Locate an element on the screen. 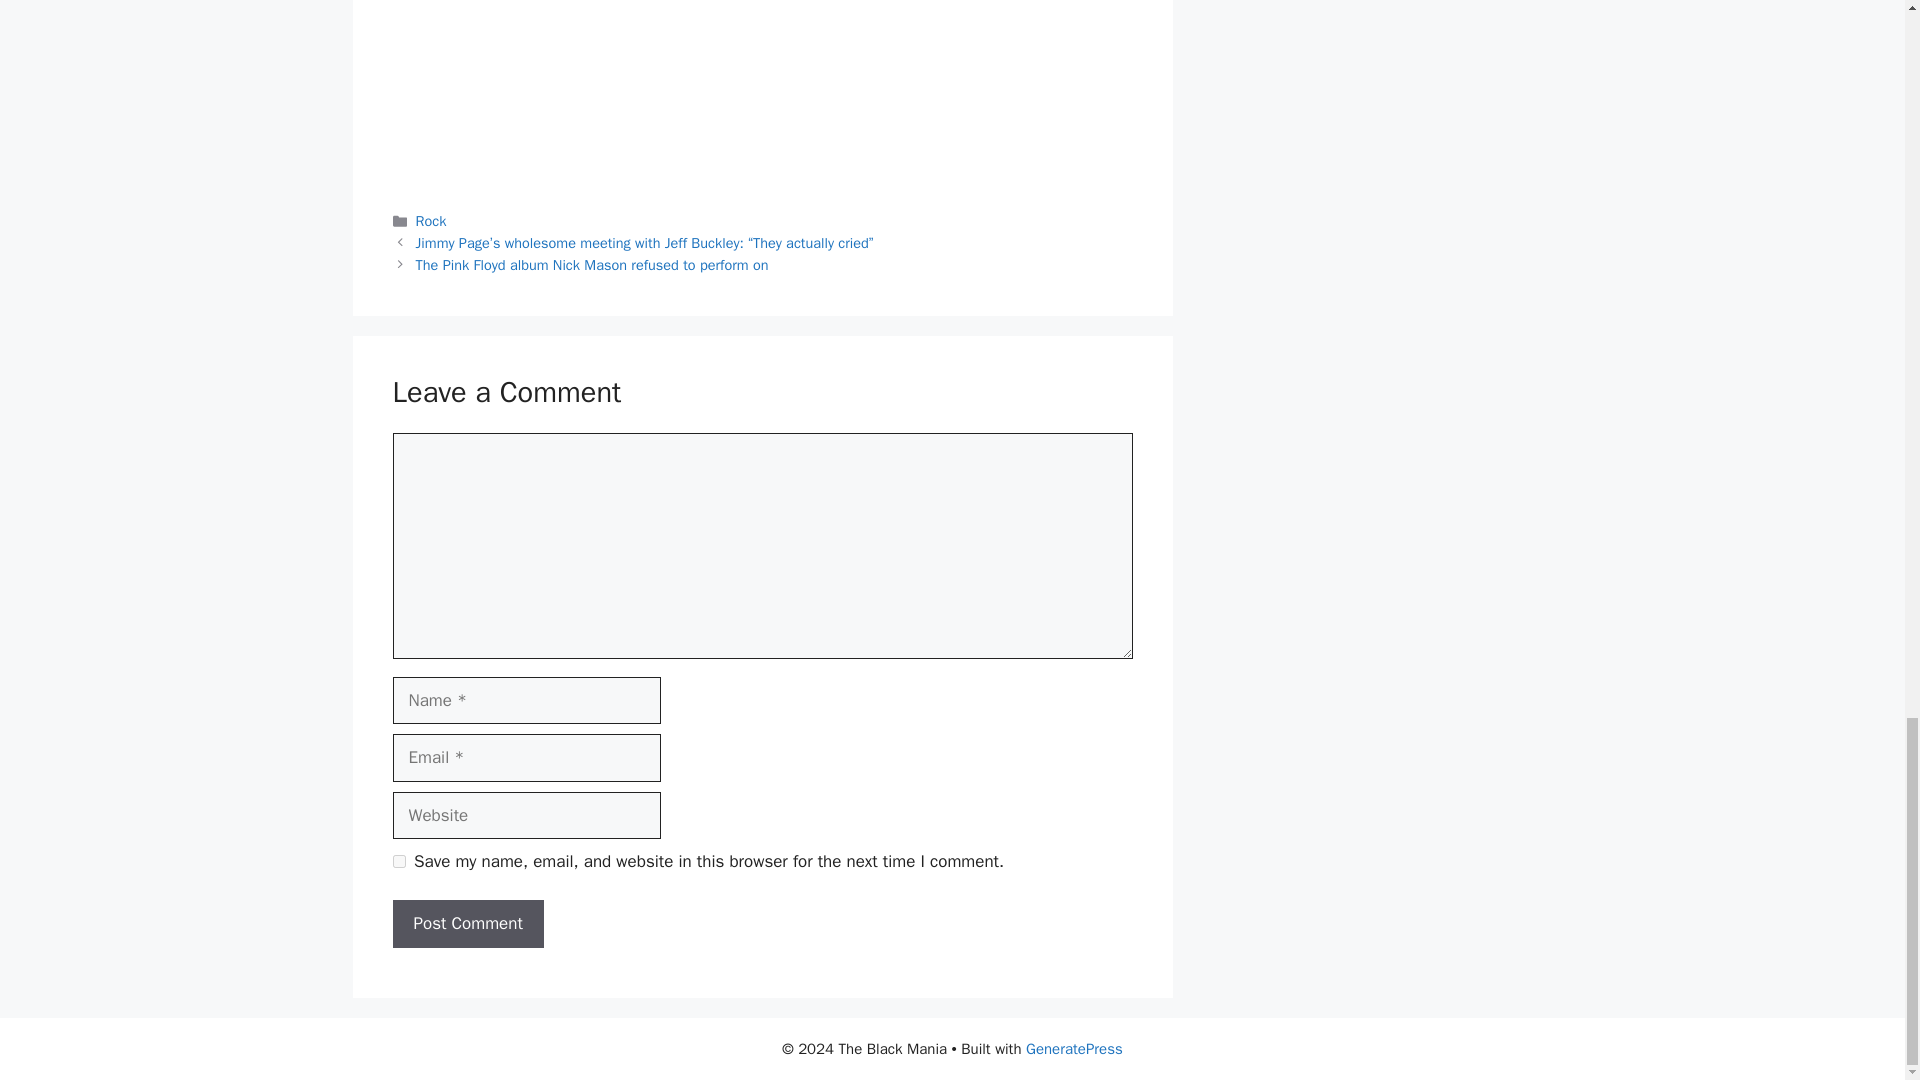 This screenshot has width=1920, height=1080. GeneratePress is located at coordinates (1074, 1049).